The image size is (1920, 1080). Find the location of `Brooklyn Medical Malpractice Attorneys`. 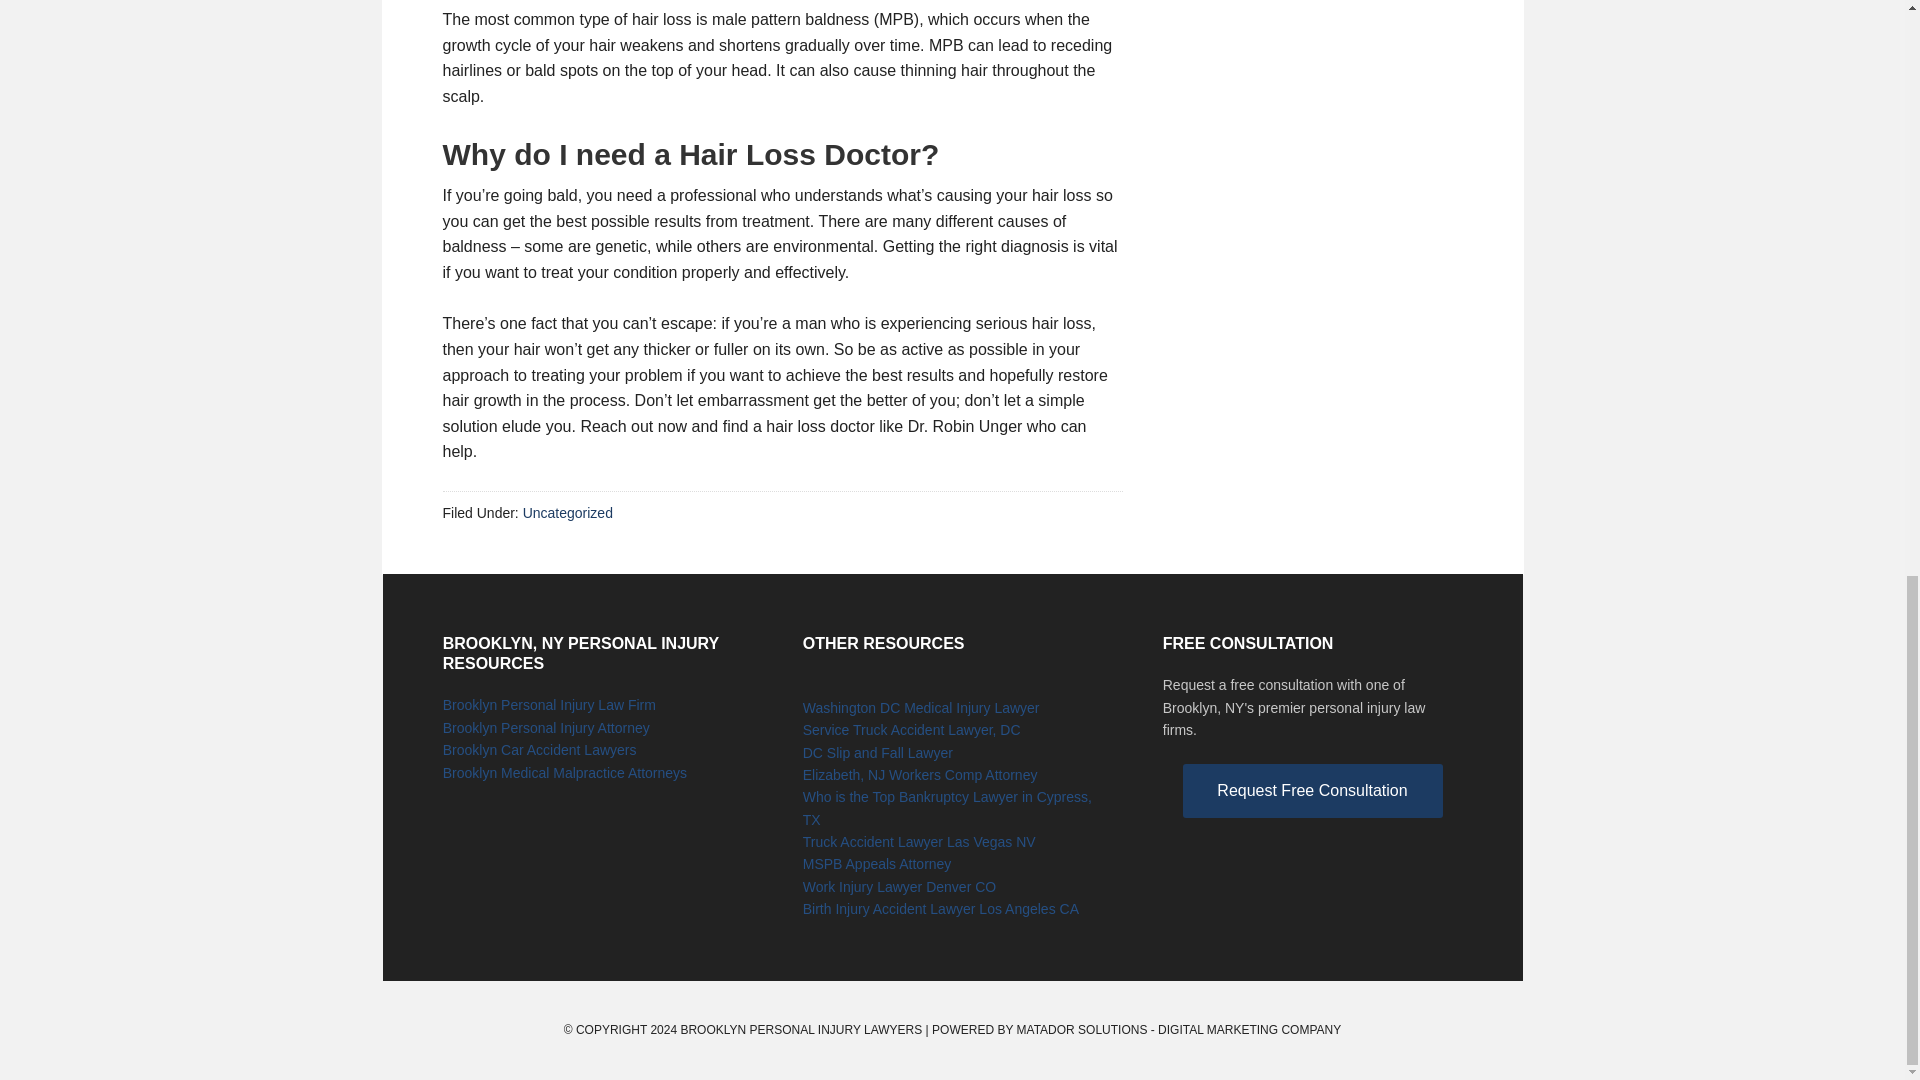

Brooklyn Medical Malpractice Attorneys is located at coordinates (565, 772).